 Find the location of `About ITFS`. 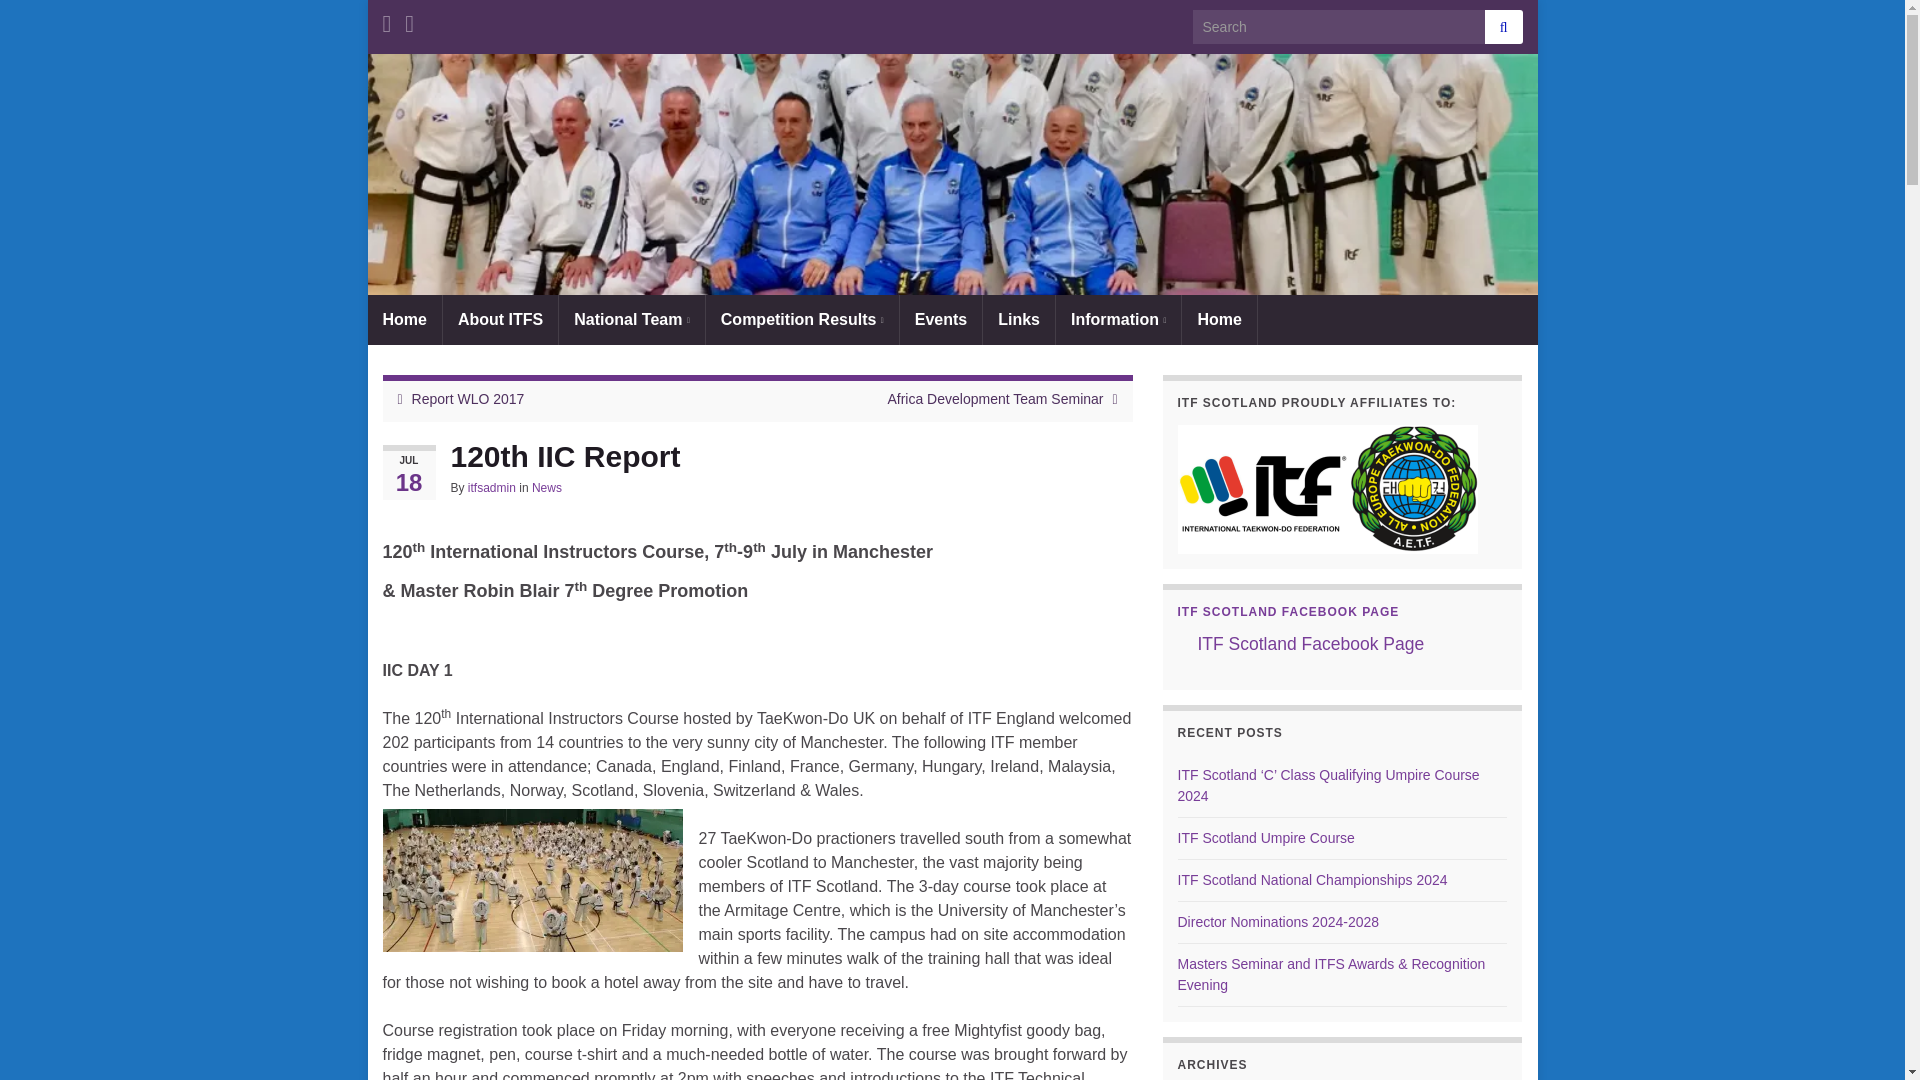

About ITFS is located at coordinates (500, 319).